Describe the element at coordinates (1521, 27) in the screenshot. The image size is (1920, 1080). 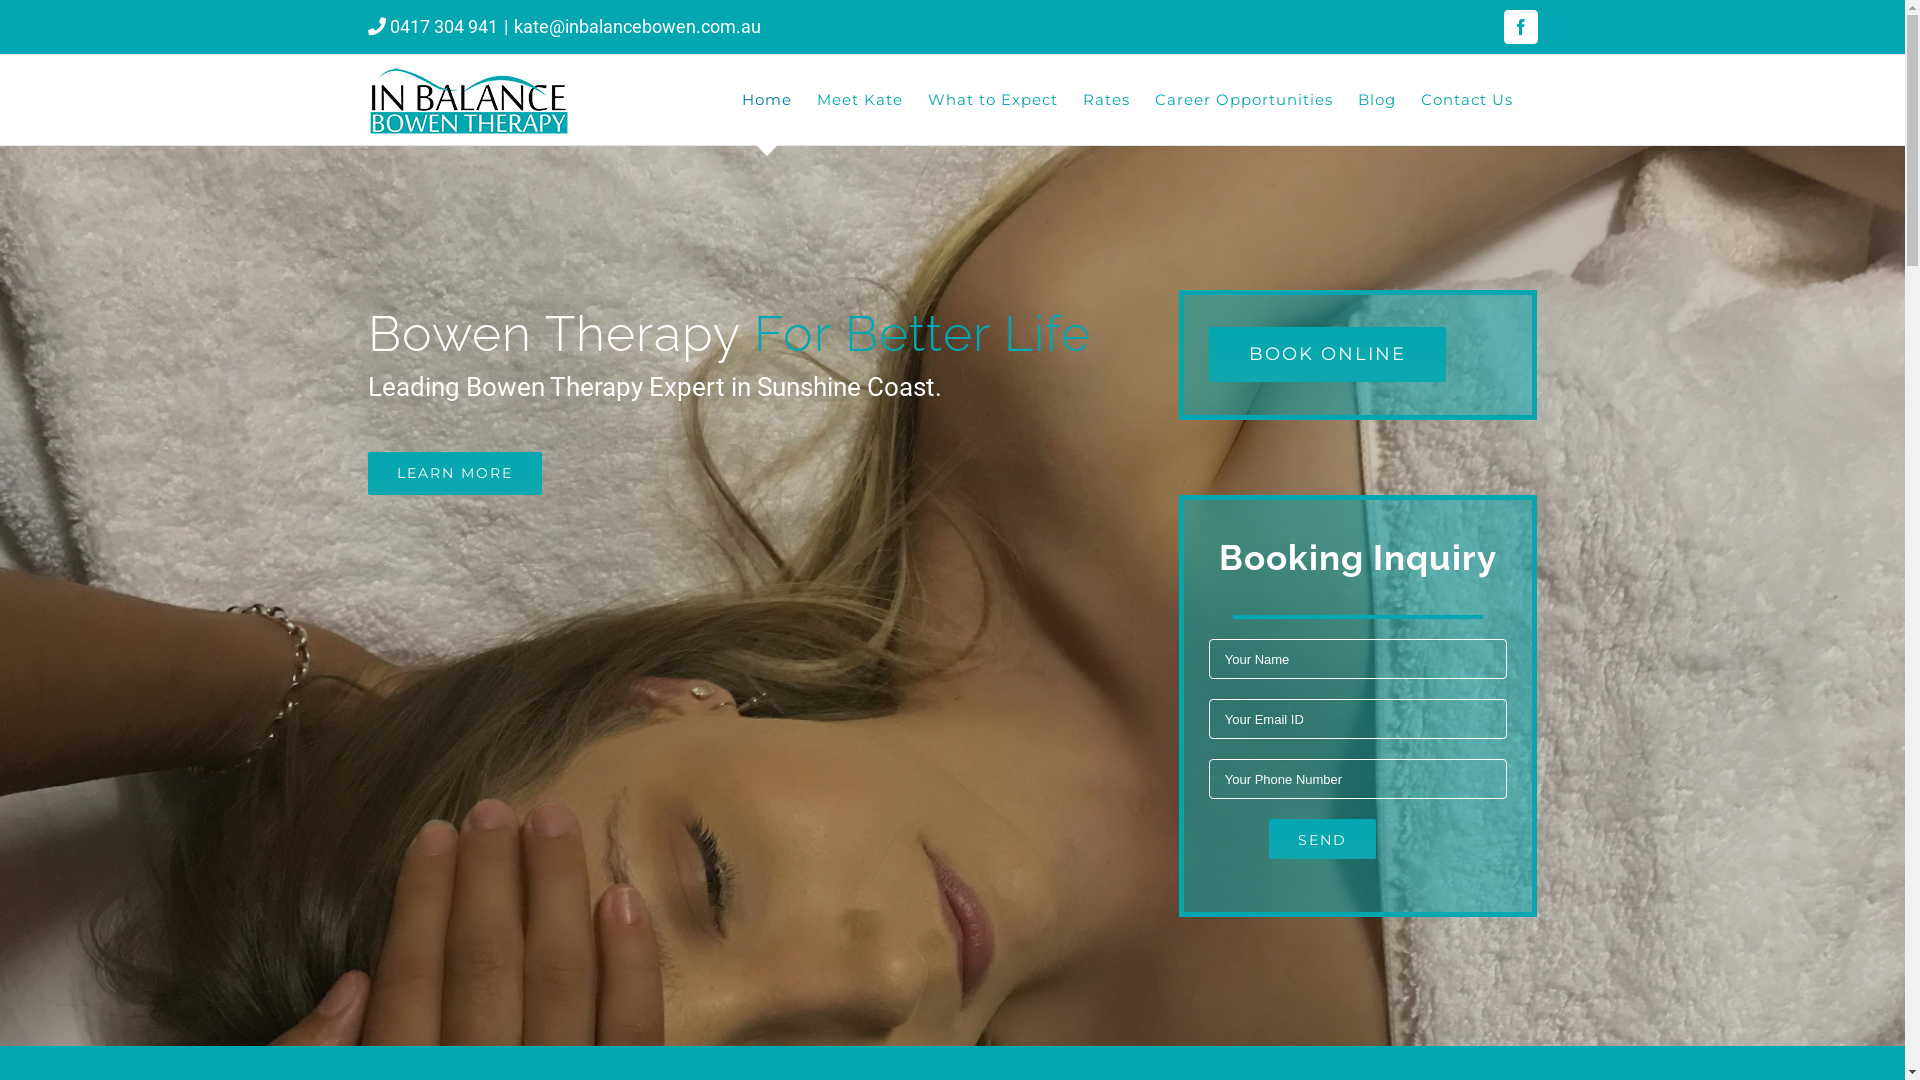
I see `Facebook` at that location.